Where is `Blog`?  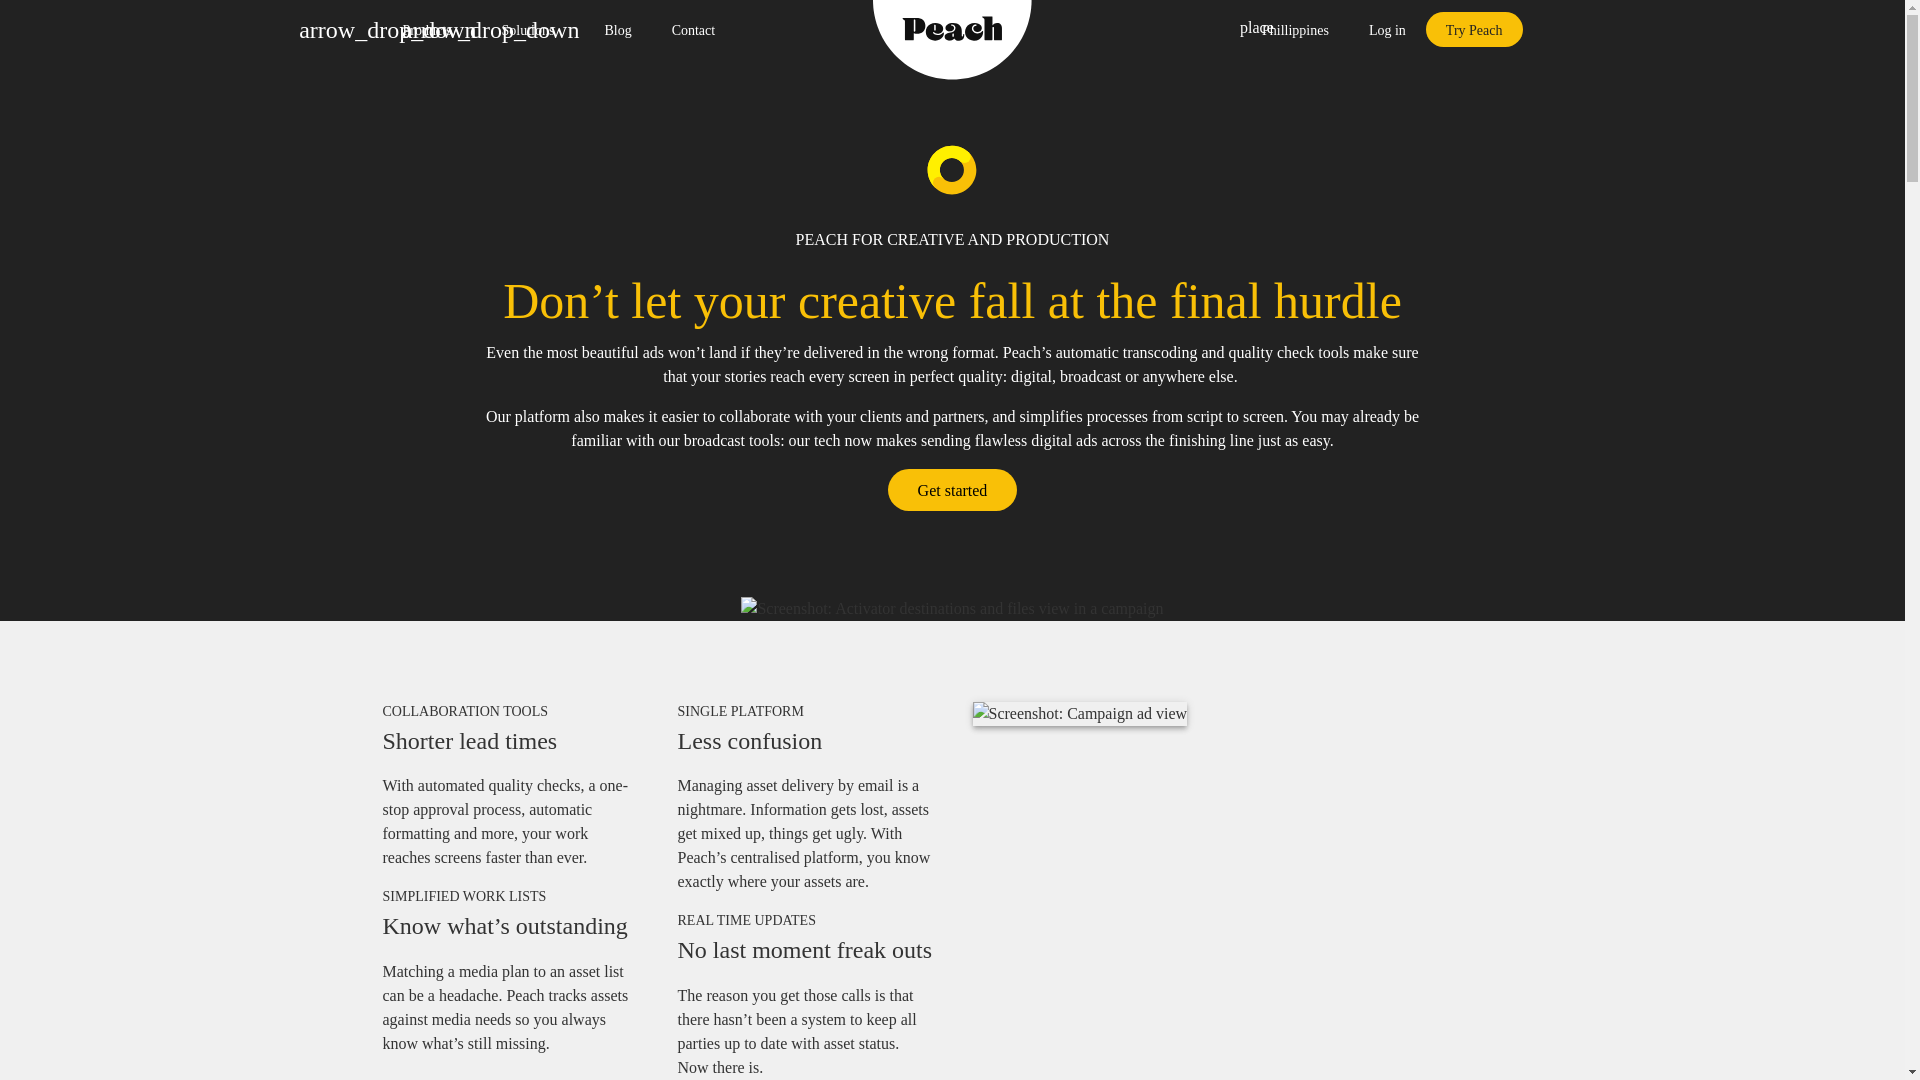
Blog is located at coordinates (1290, 29).